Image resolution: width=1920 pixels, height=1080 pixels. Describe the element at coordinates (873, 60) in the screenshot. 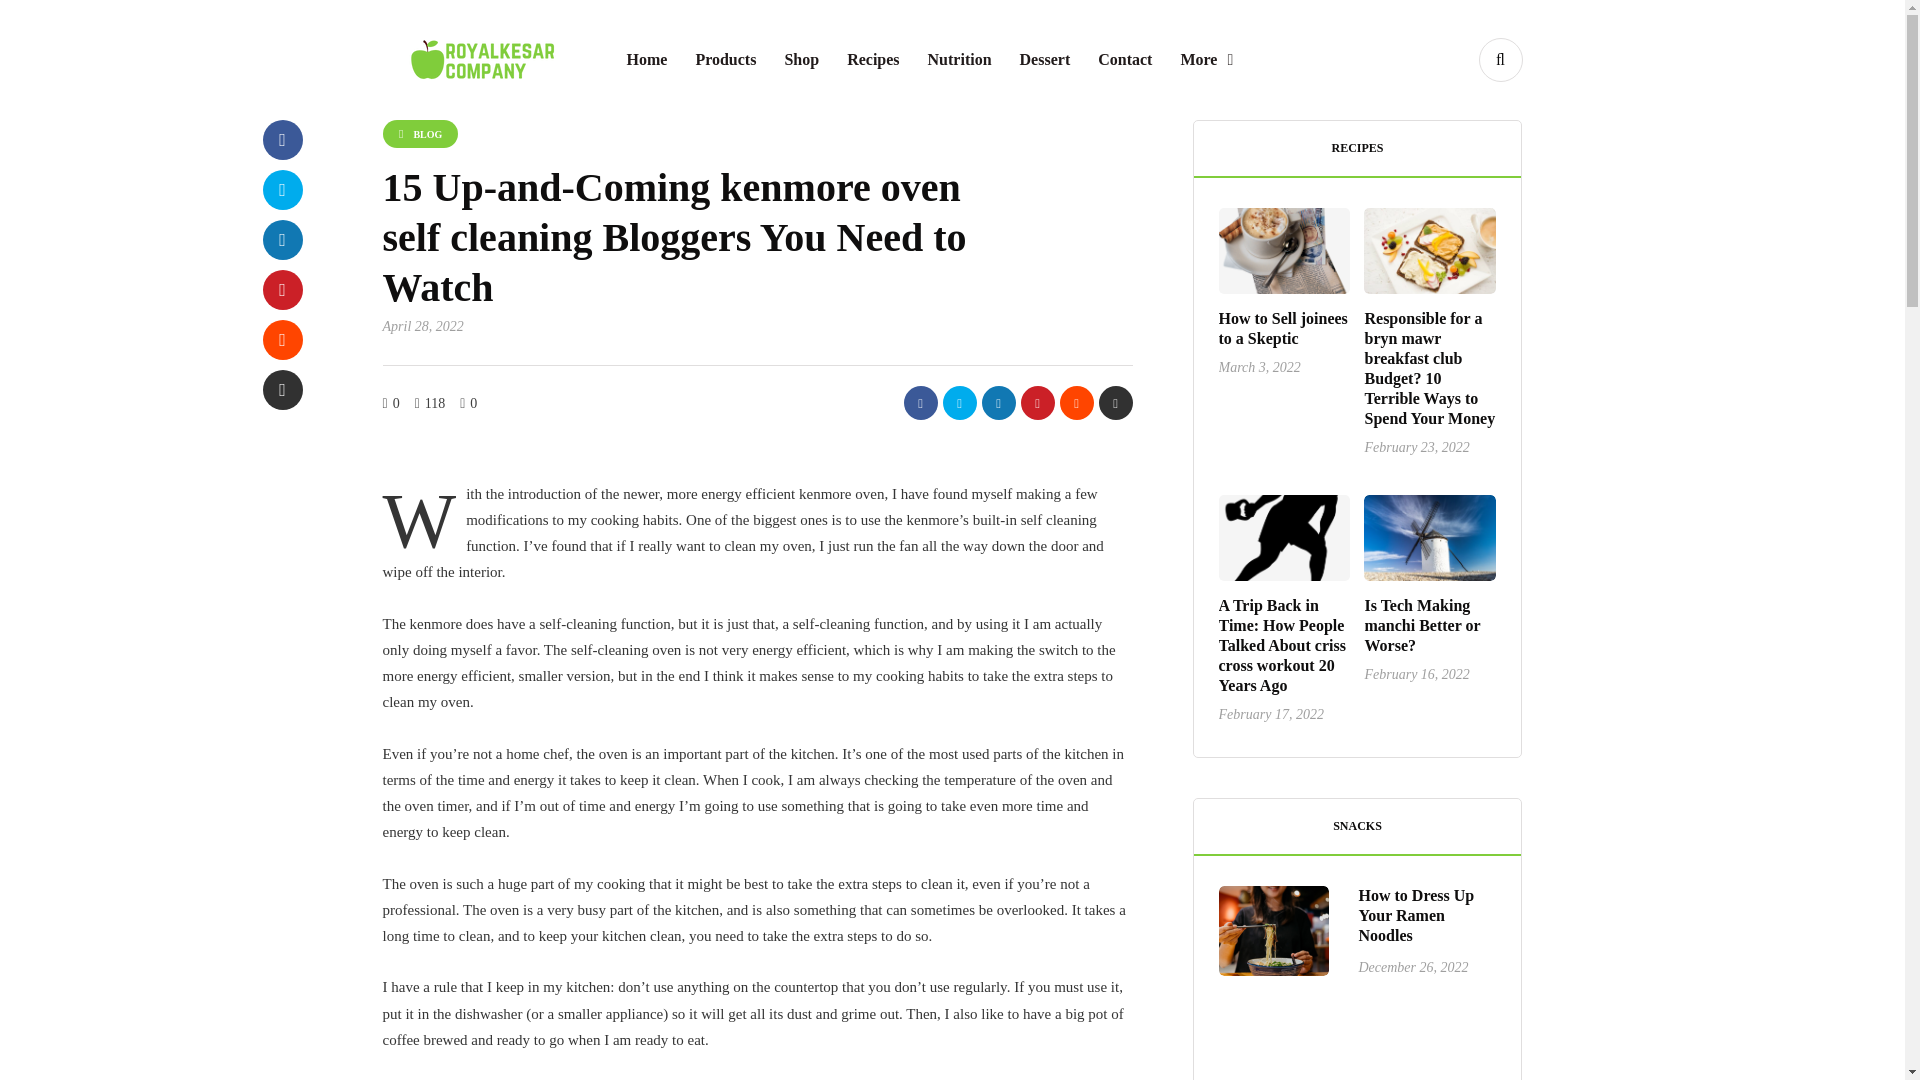

I see `Recipes` at that location.